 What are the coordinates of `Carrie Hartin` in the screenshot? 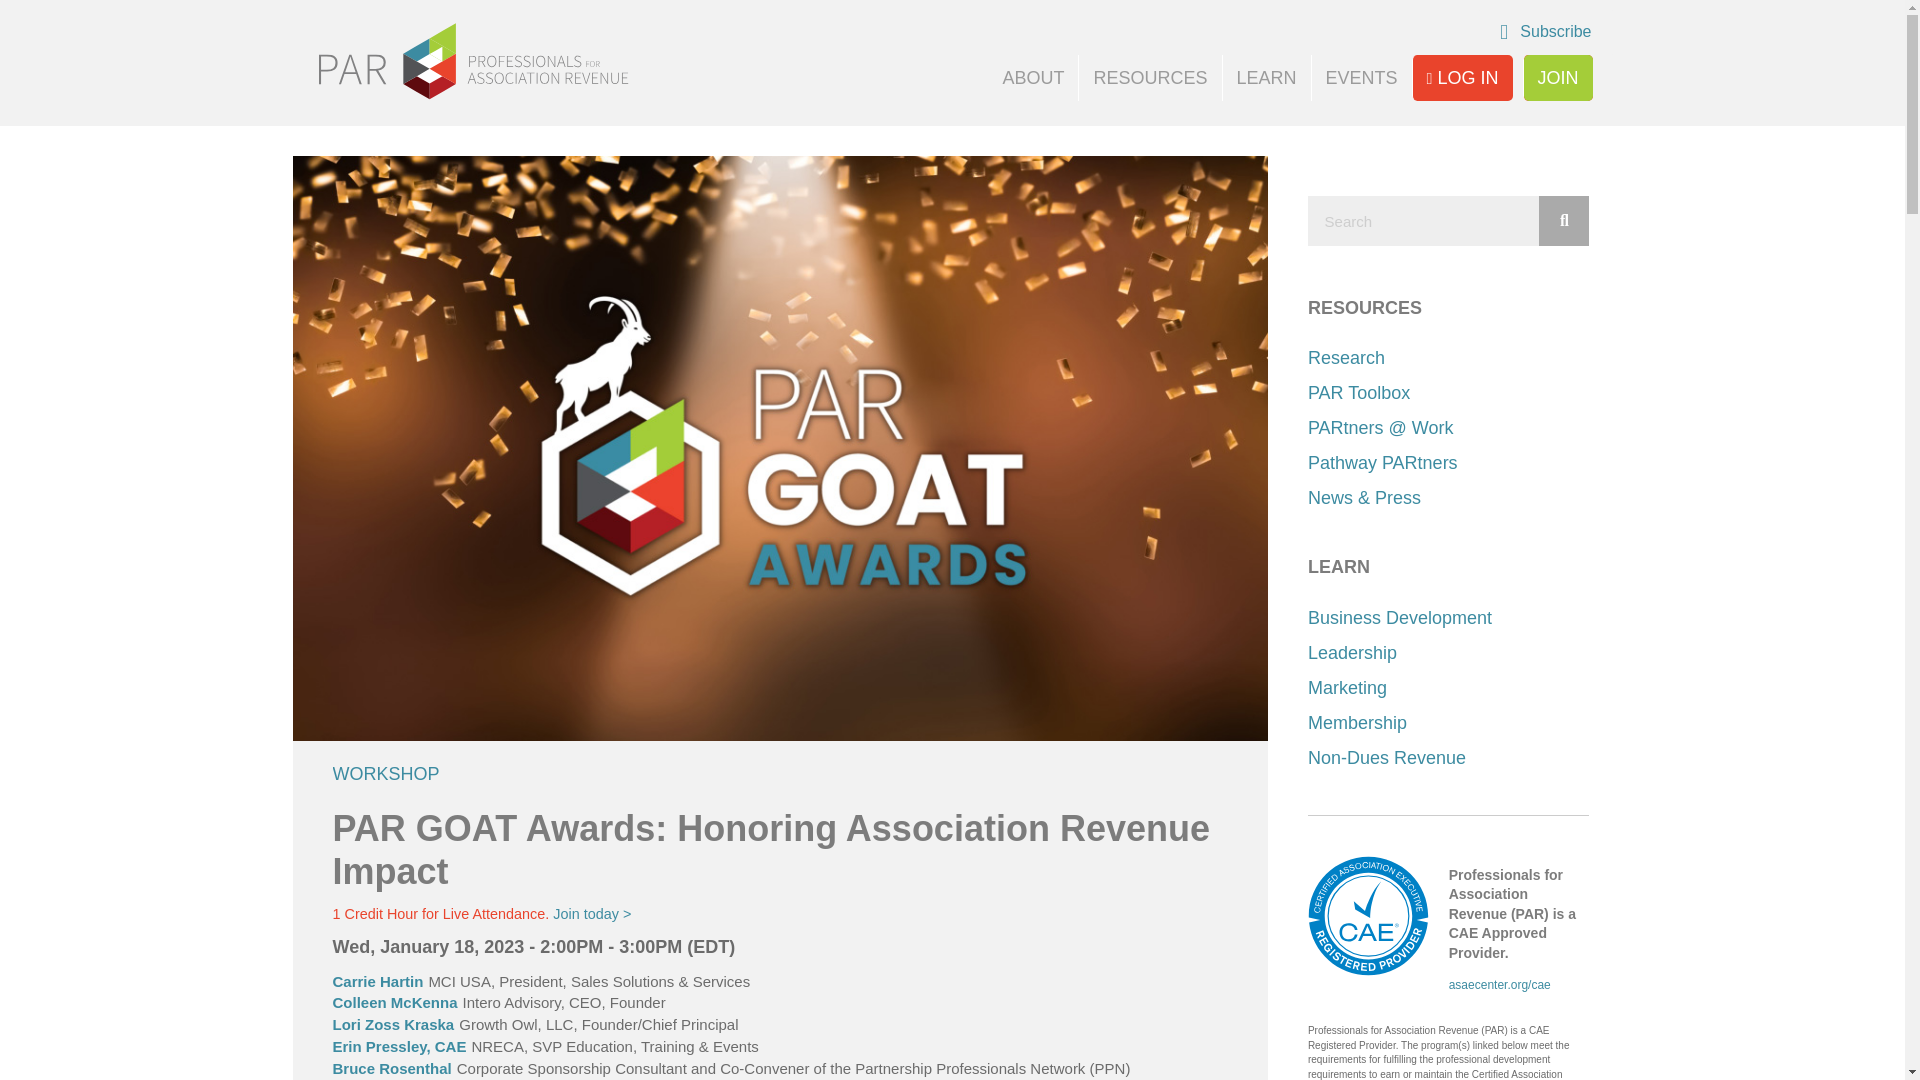 It's located at (377, 982).